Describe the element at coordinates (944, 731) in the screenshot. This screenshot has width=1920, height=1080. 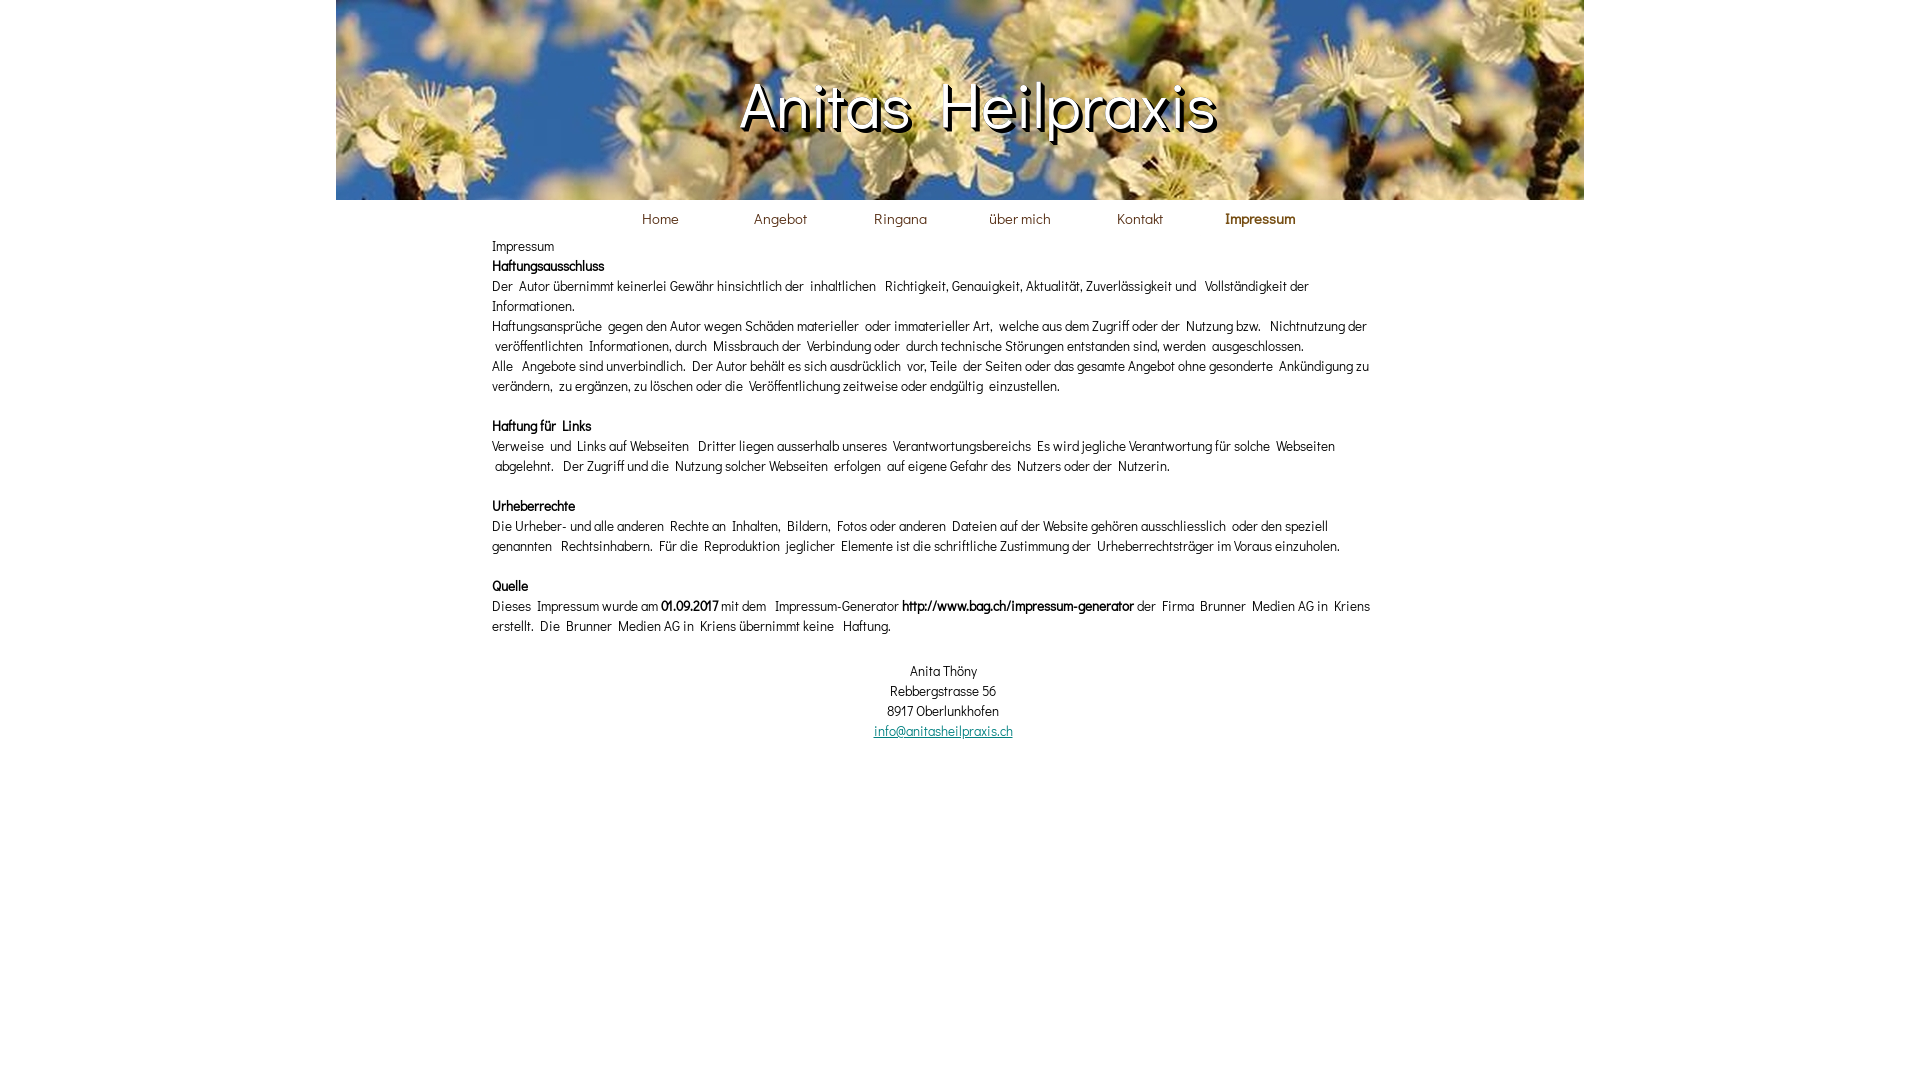
I see `info@anitasheilpraxis.ch` at that location.